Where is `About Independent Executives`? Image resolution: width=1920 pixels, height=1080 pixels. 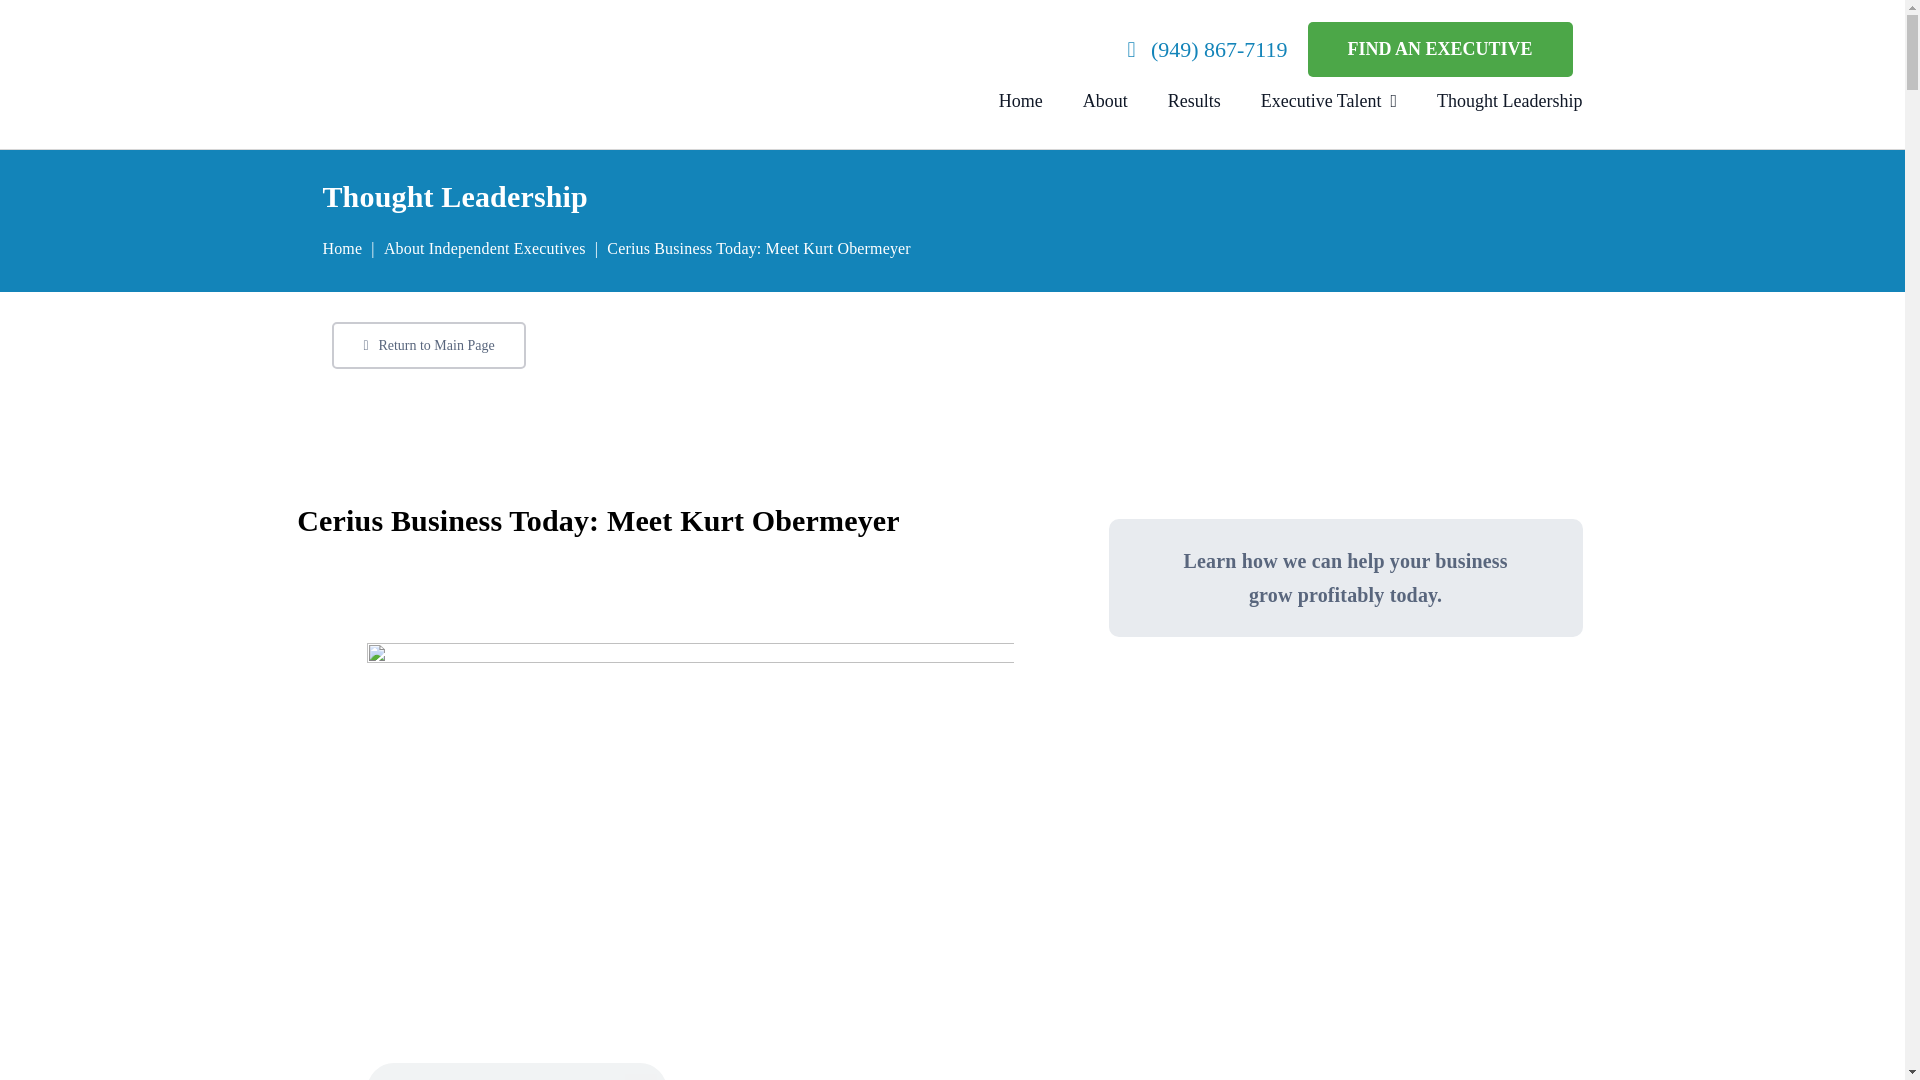 About Independent Executives is located at coordinates (484, 248).